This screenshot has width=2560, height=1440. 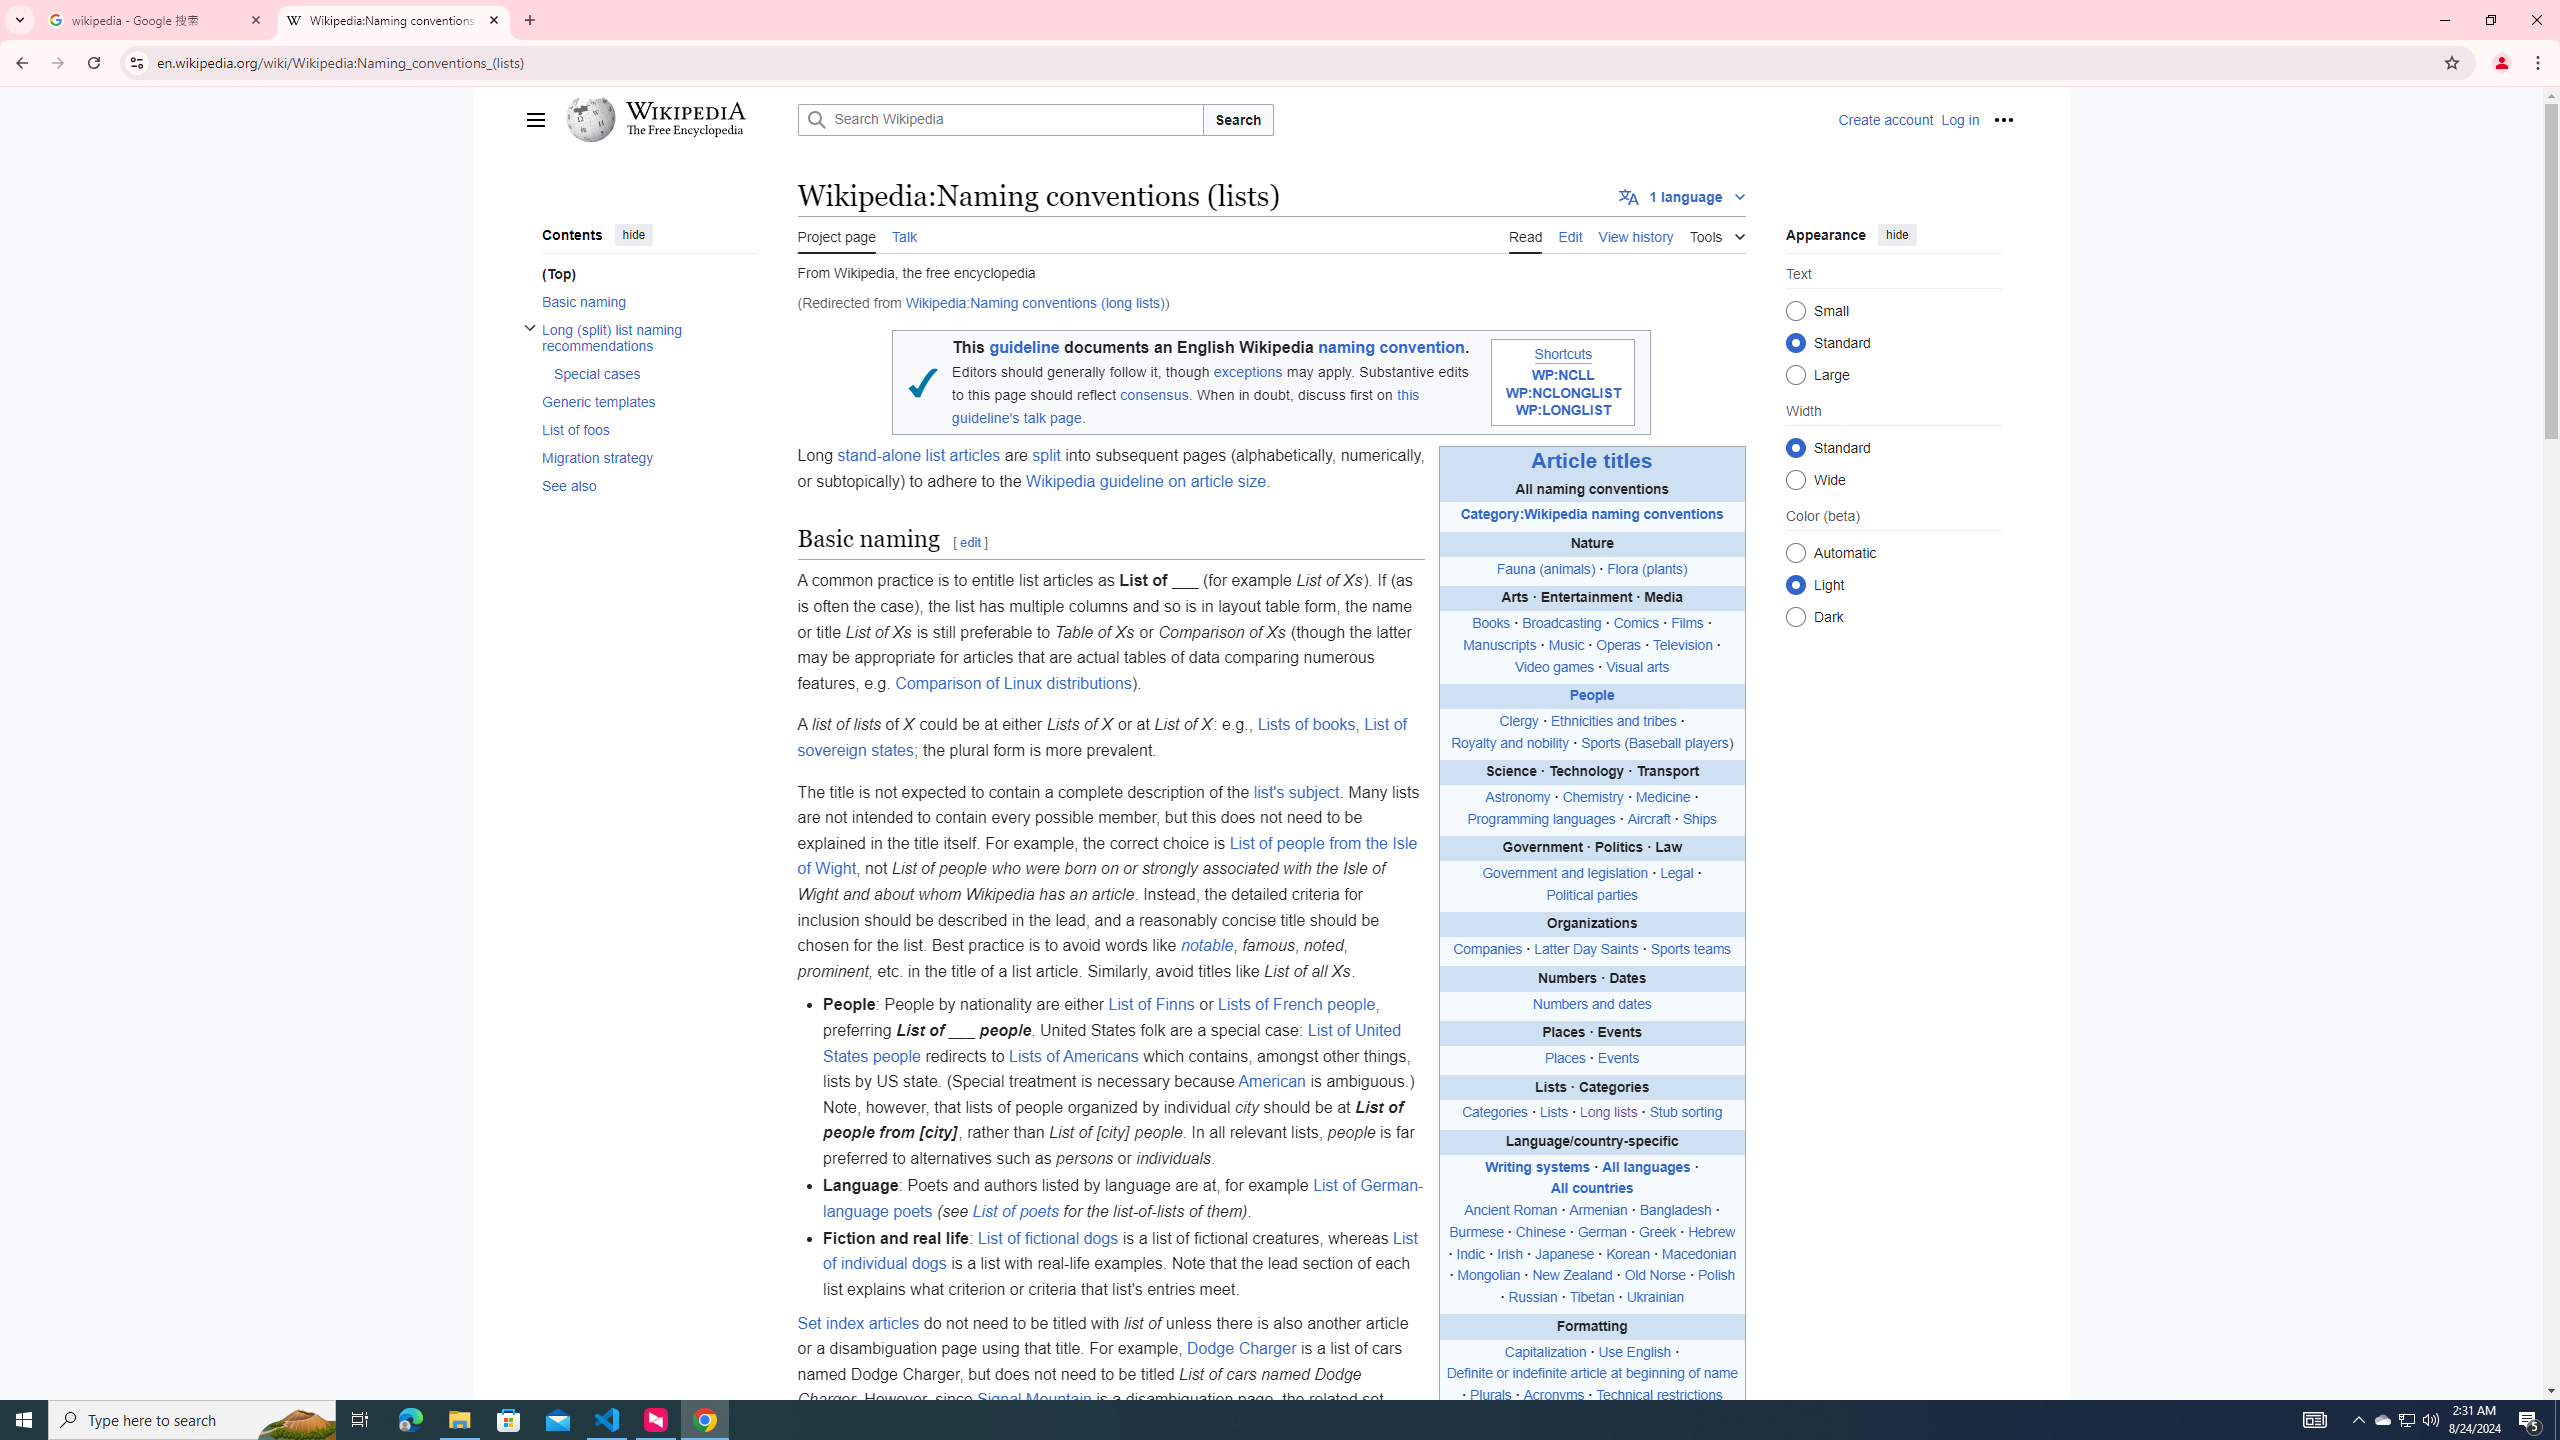 I want to click on Comics, so click(x=1635, y=624).